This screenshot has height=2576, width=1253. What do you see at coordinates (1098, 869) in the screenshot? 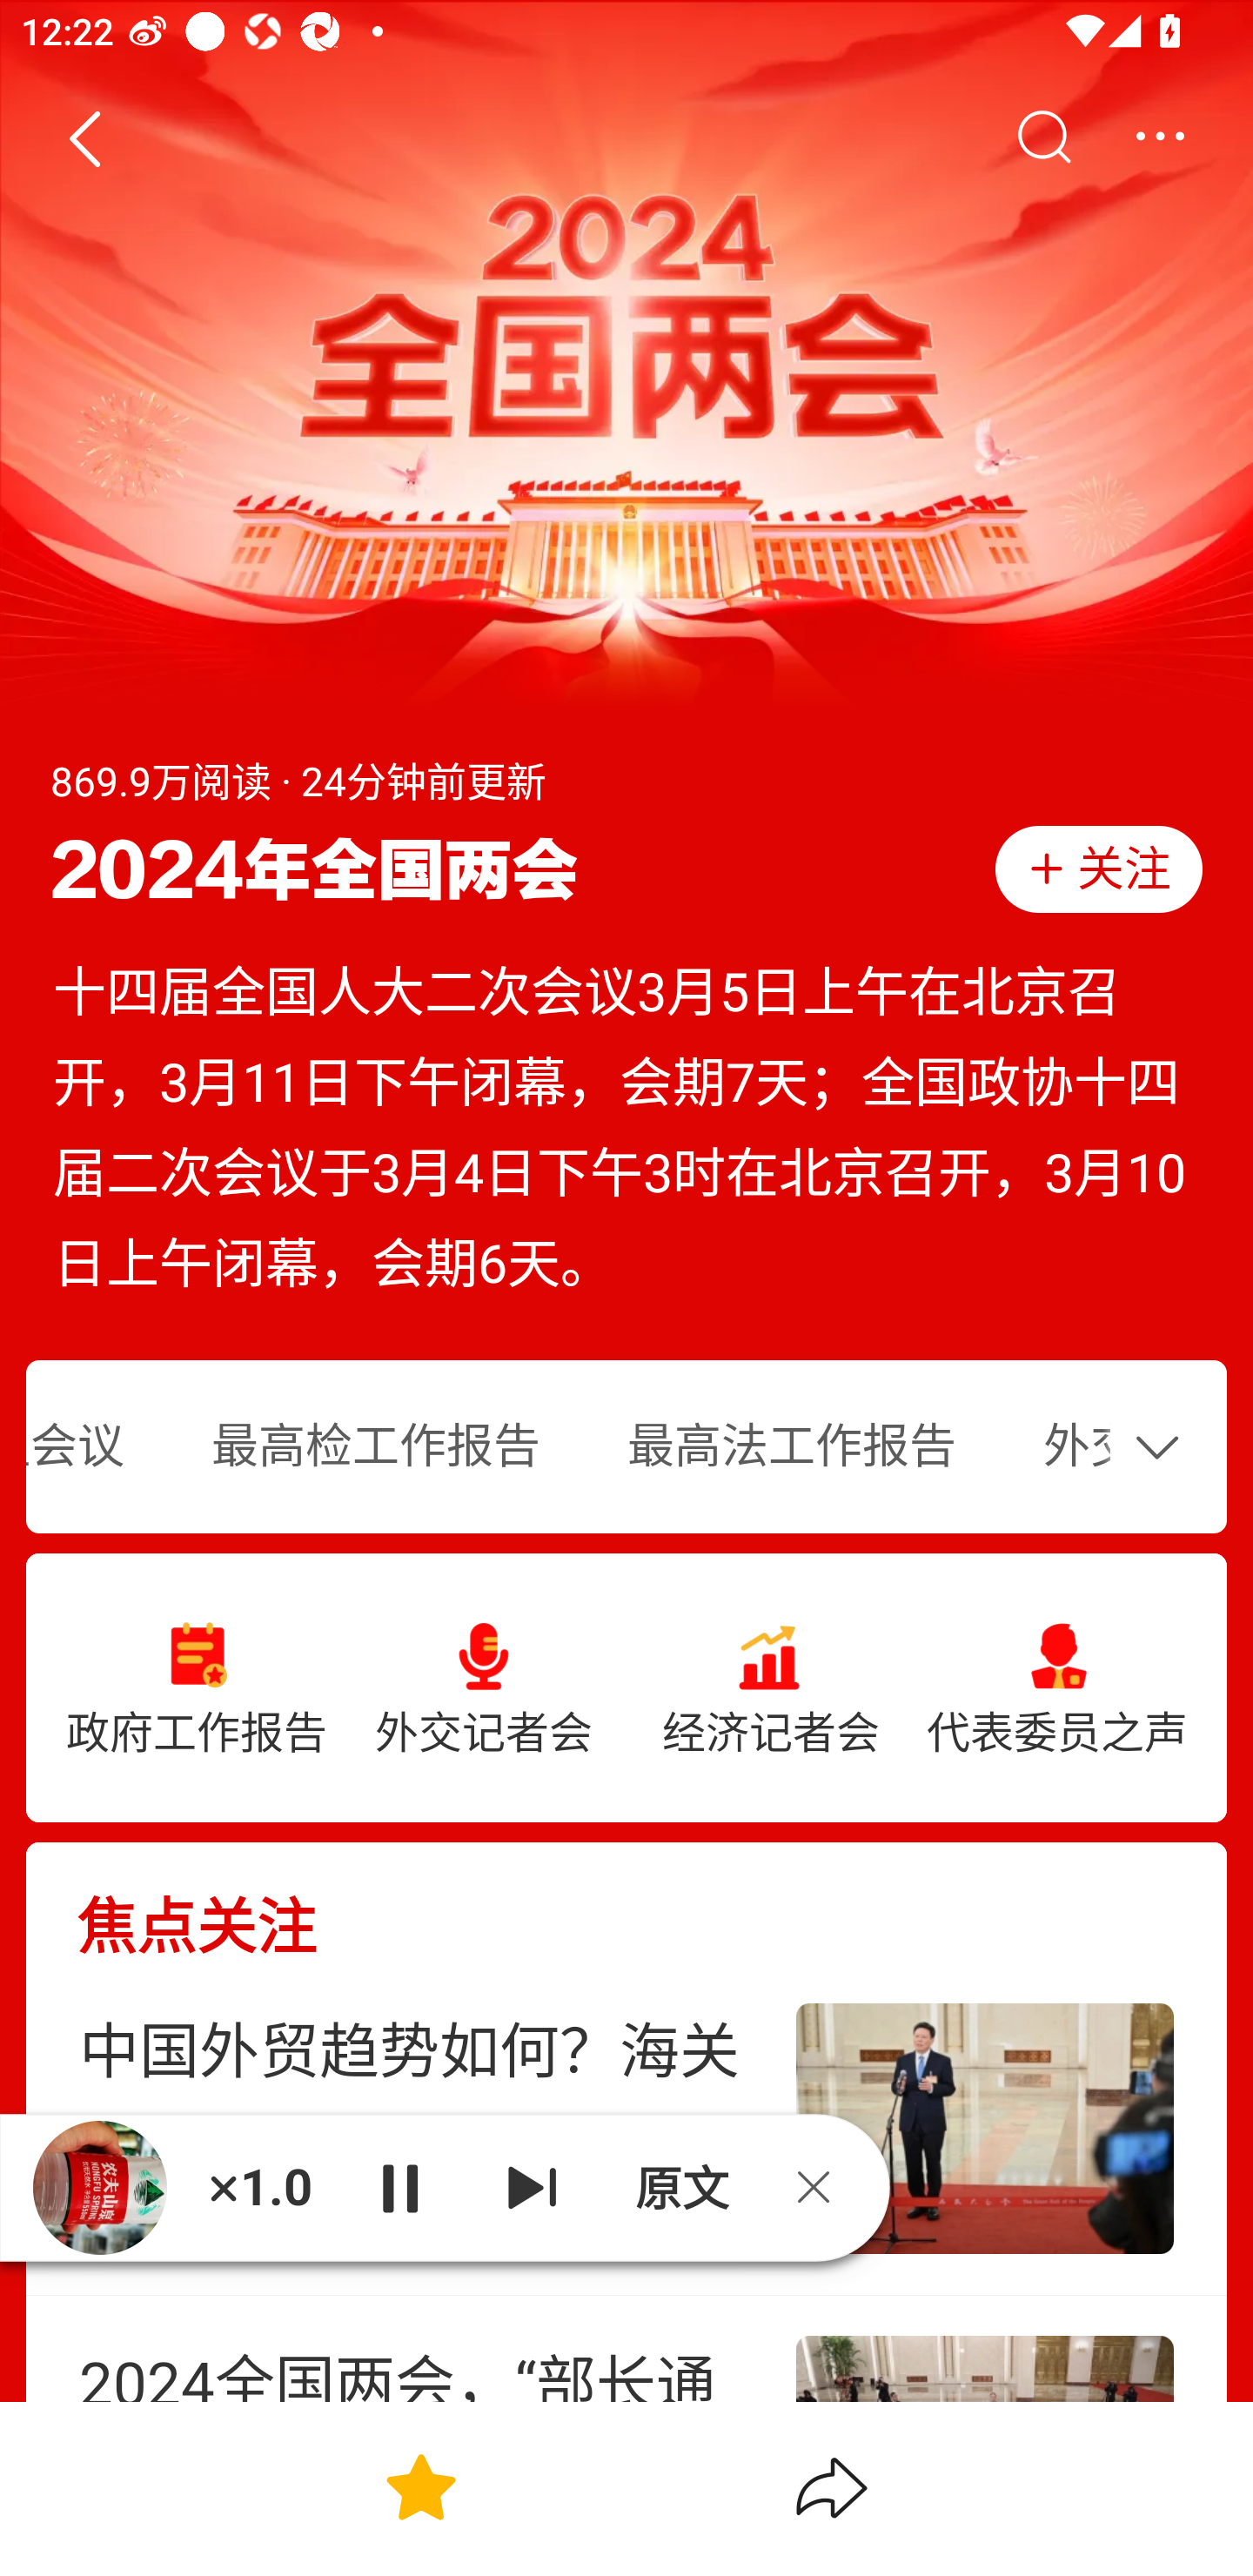
I see ` 关注` at bounding box center [1098, 869].